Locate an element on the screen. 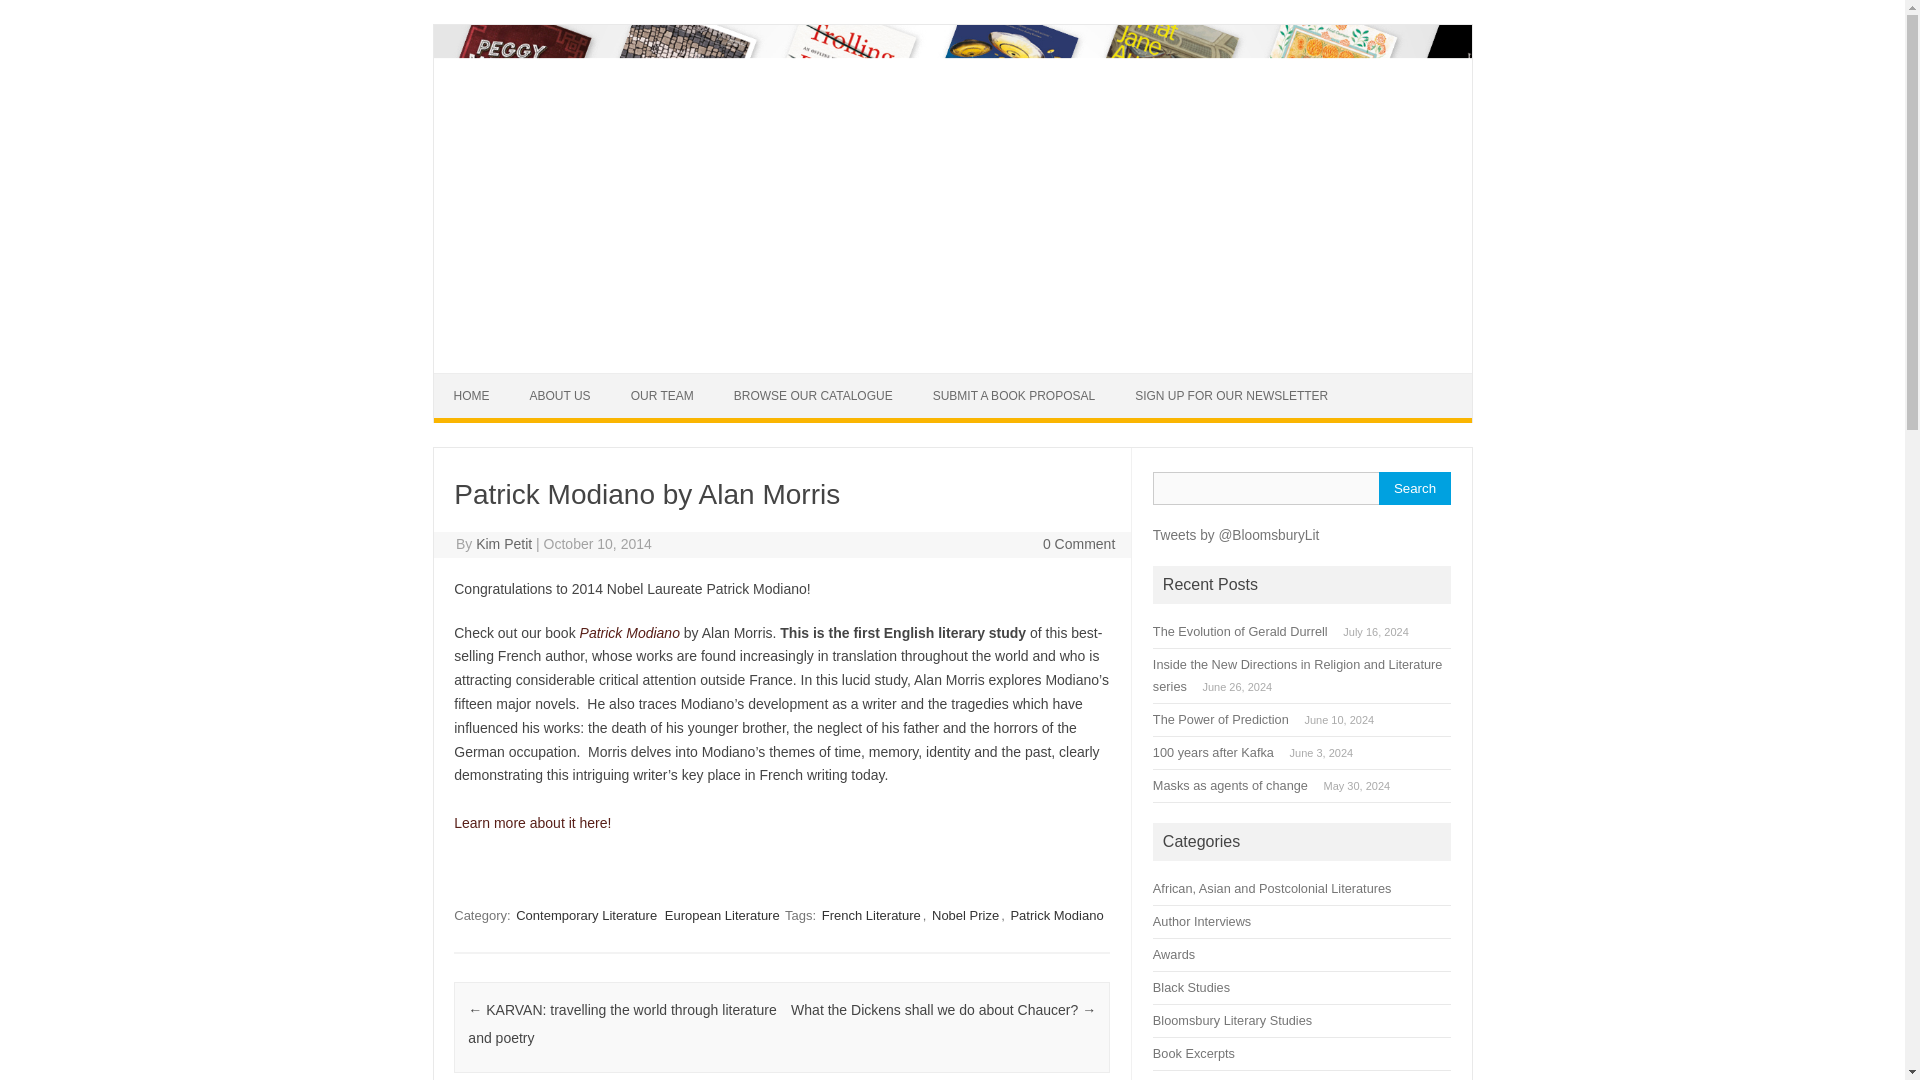 The height and width of the screenshot is (1080, 1920). Bloomsbury Literary Studies Blog is located at coordinates (952, 365).